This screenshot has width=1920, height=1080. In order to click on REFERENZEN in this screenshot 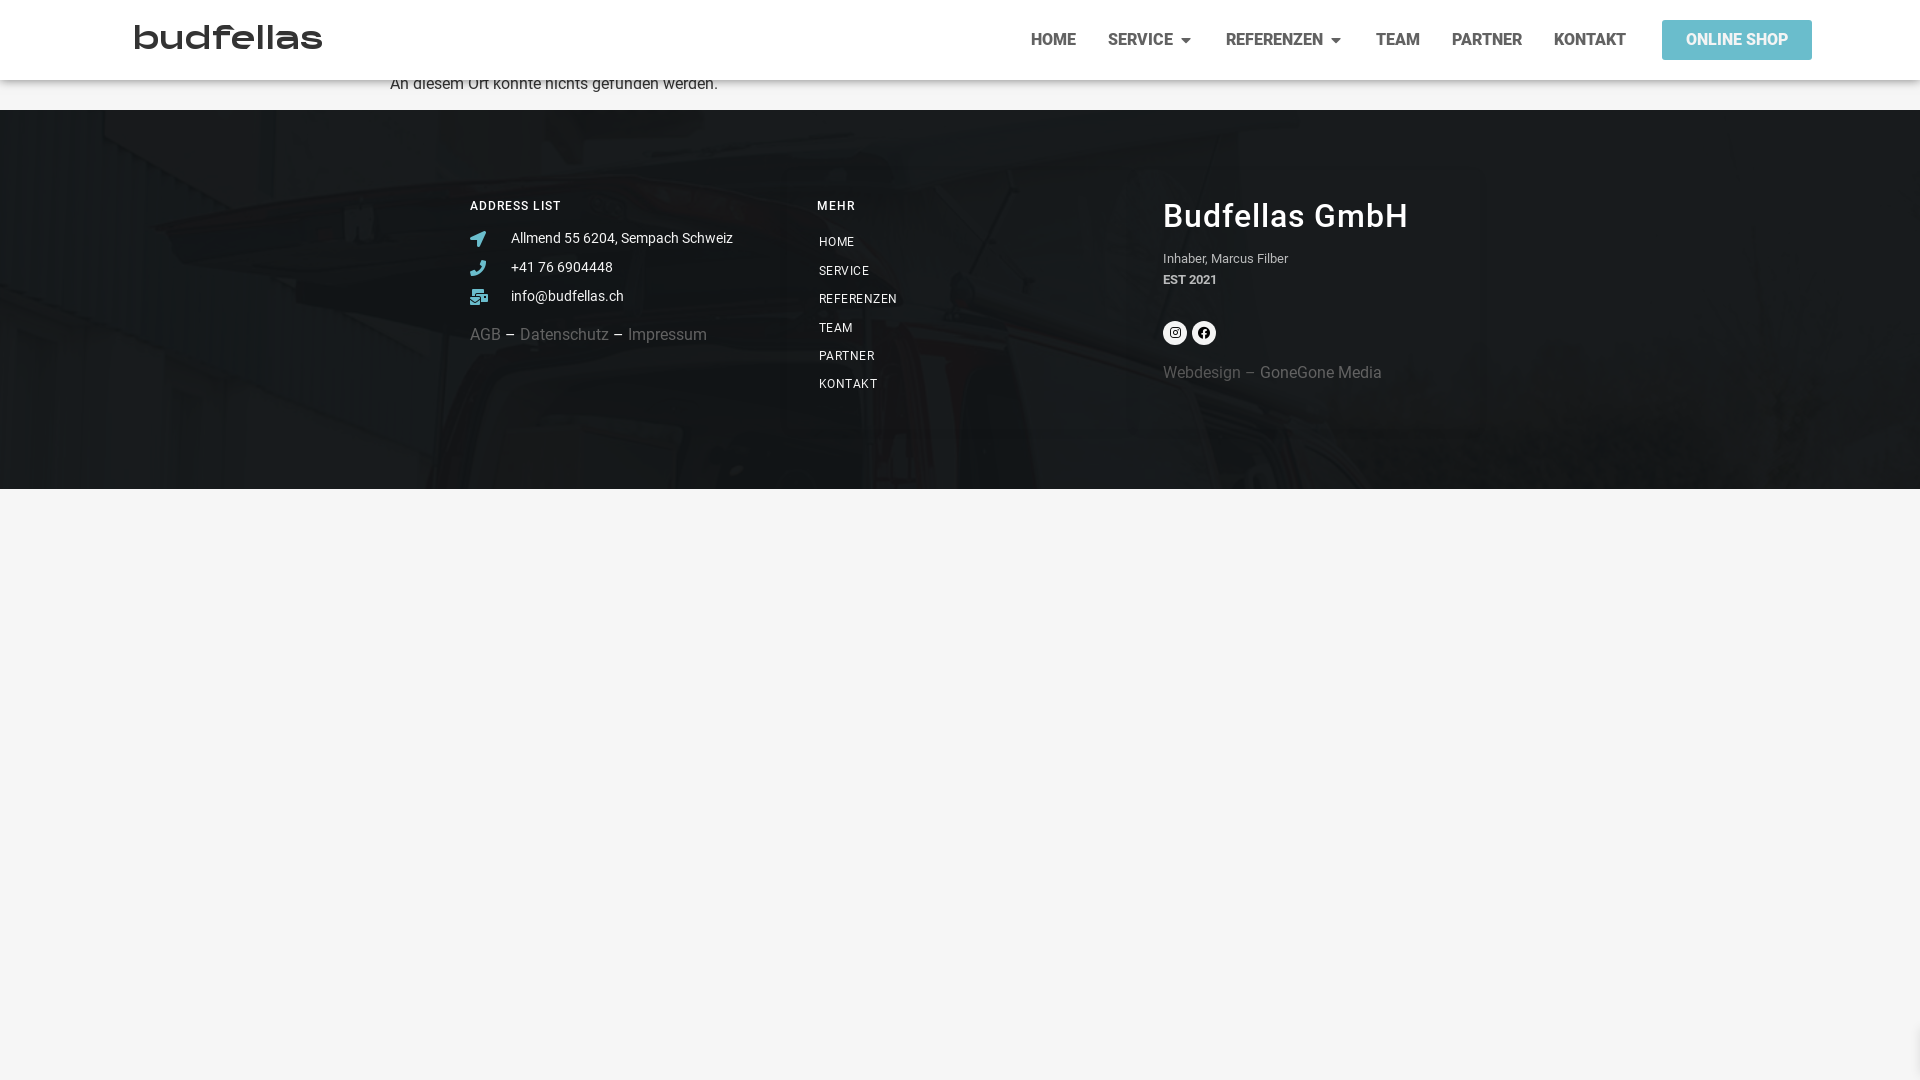, I will do `click(952, 299)`.